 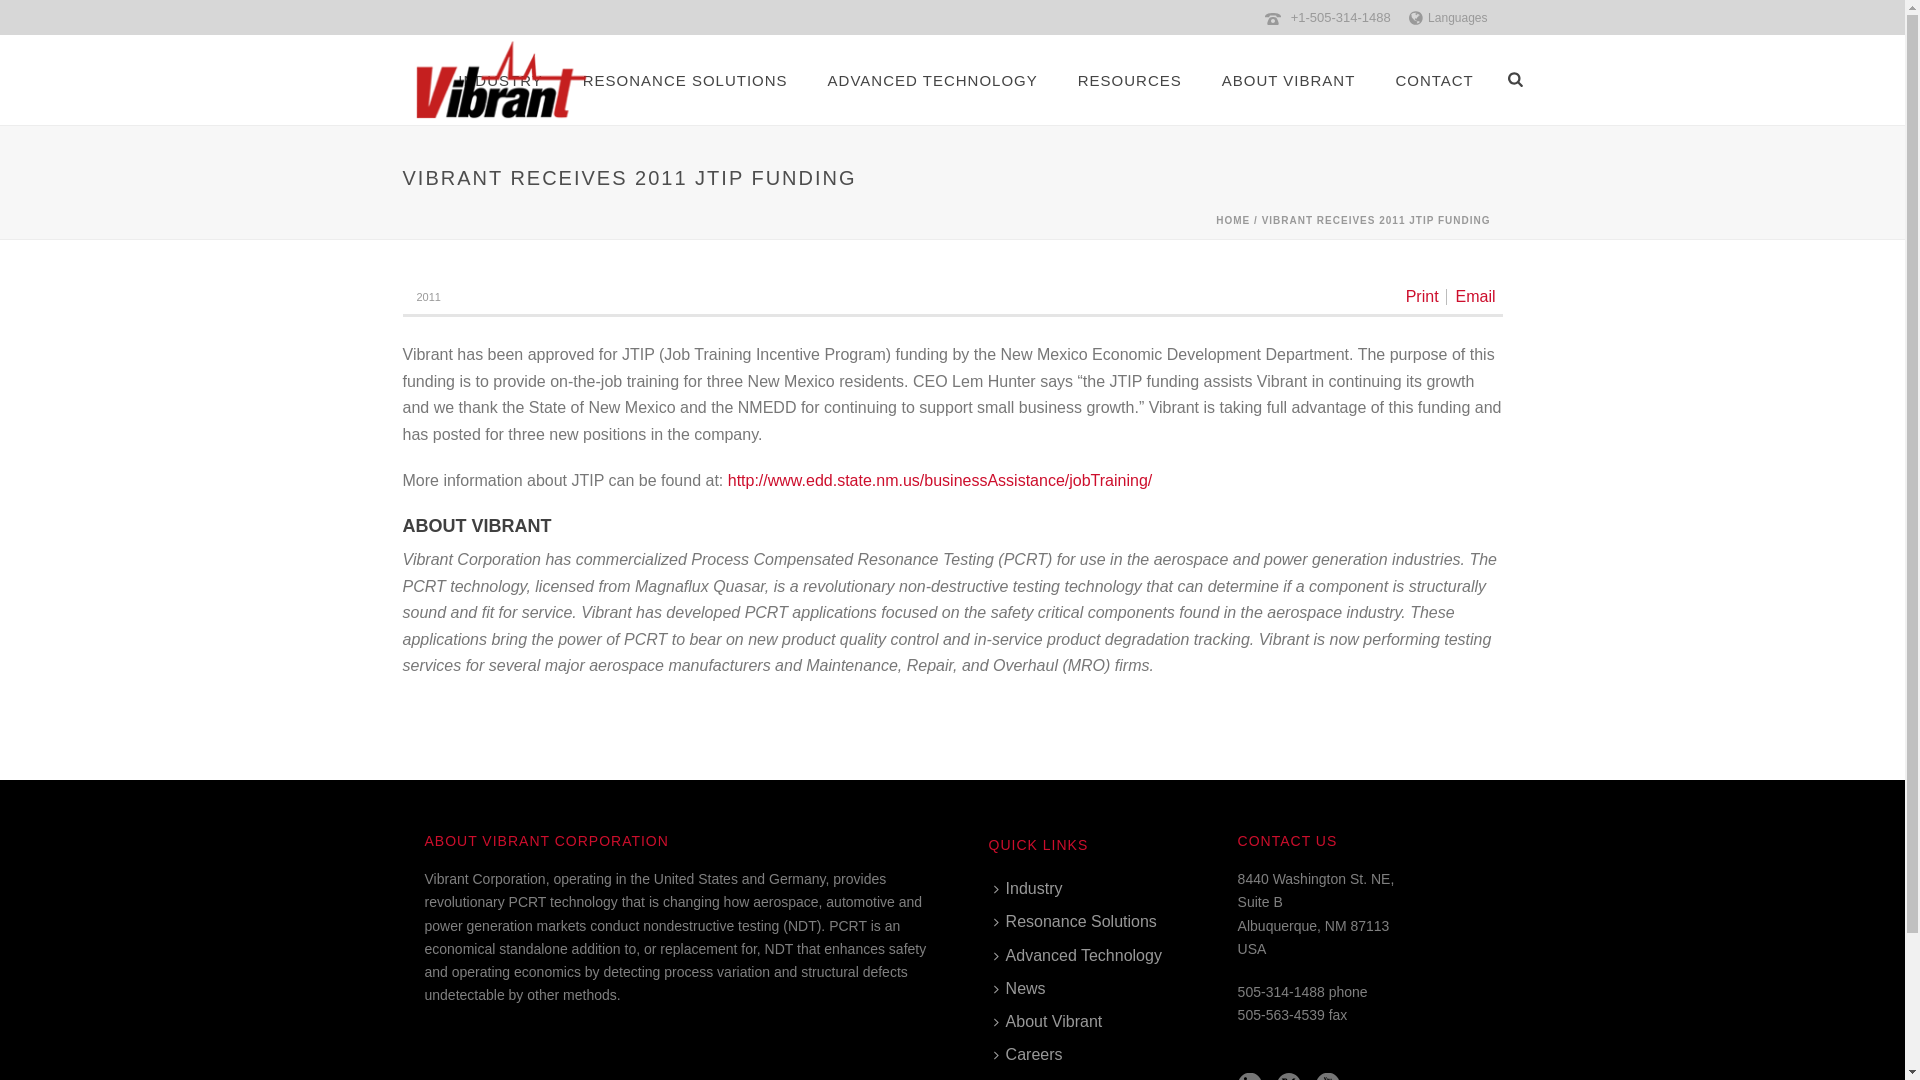 I want to click on NDT that Supports your Bottom Line, so click(x=500, y=80).